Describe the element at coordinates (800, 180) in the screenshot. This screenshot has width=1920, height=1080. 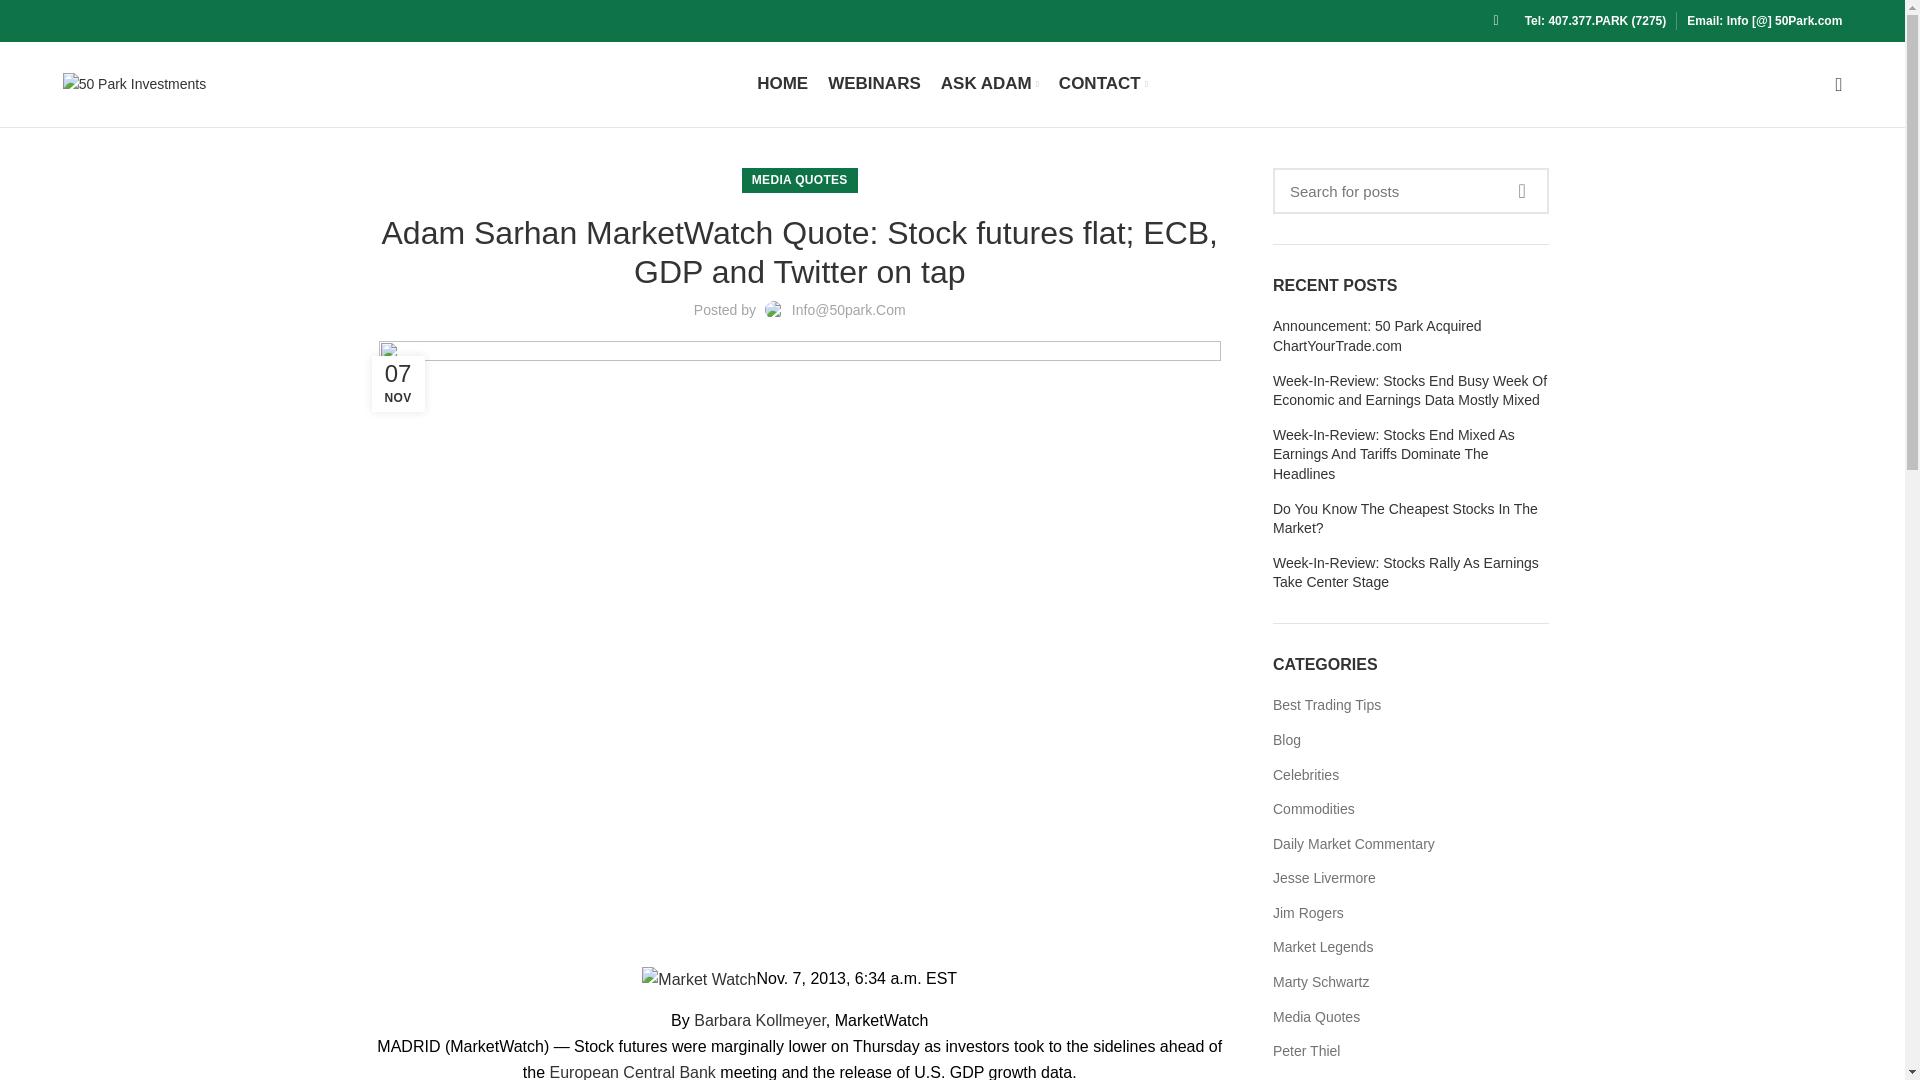
I see `MEDIA QUOTES` at that location.